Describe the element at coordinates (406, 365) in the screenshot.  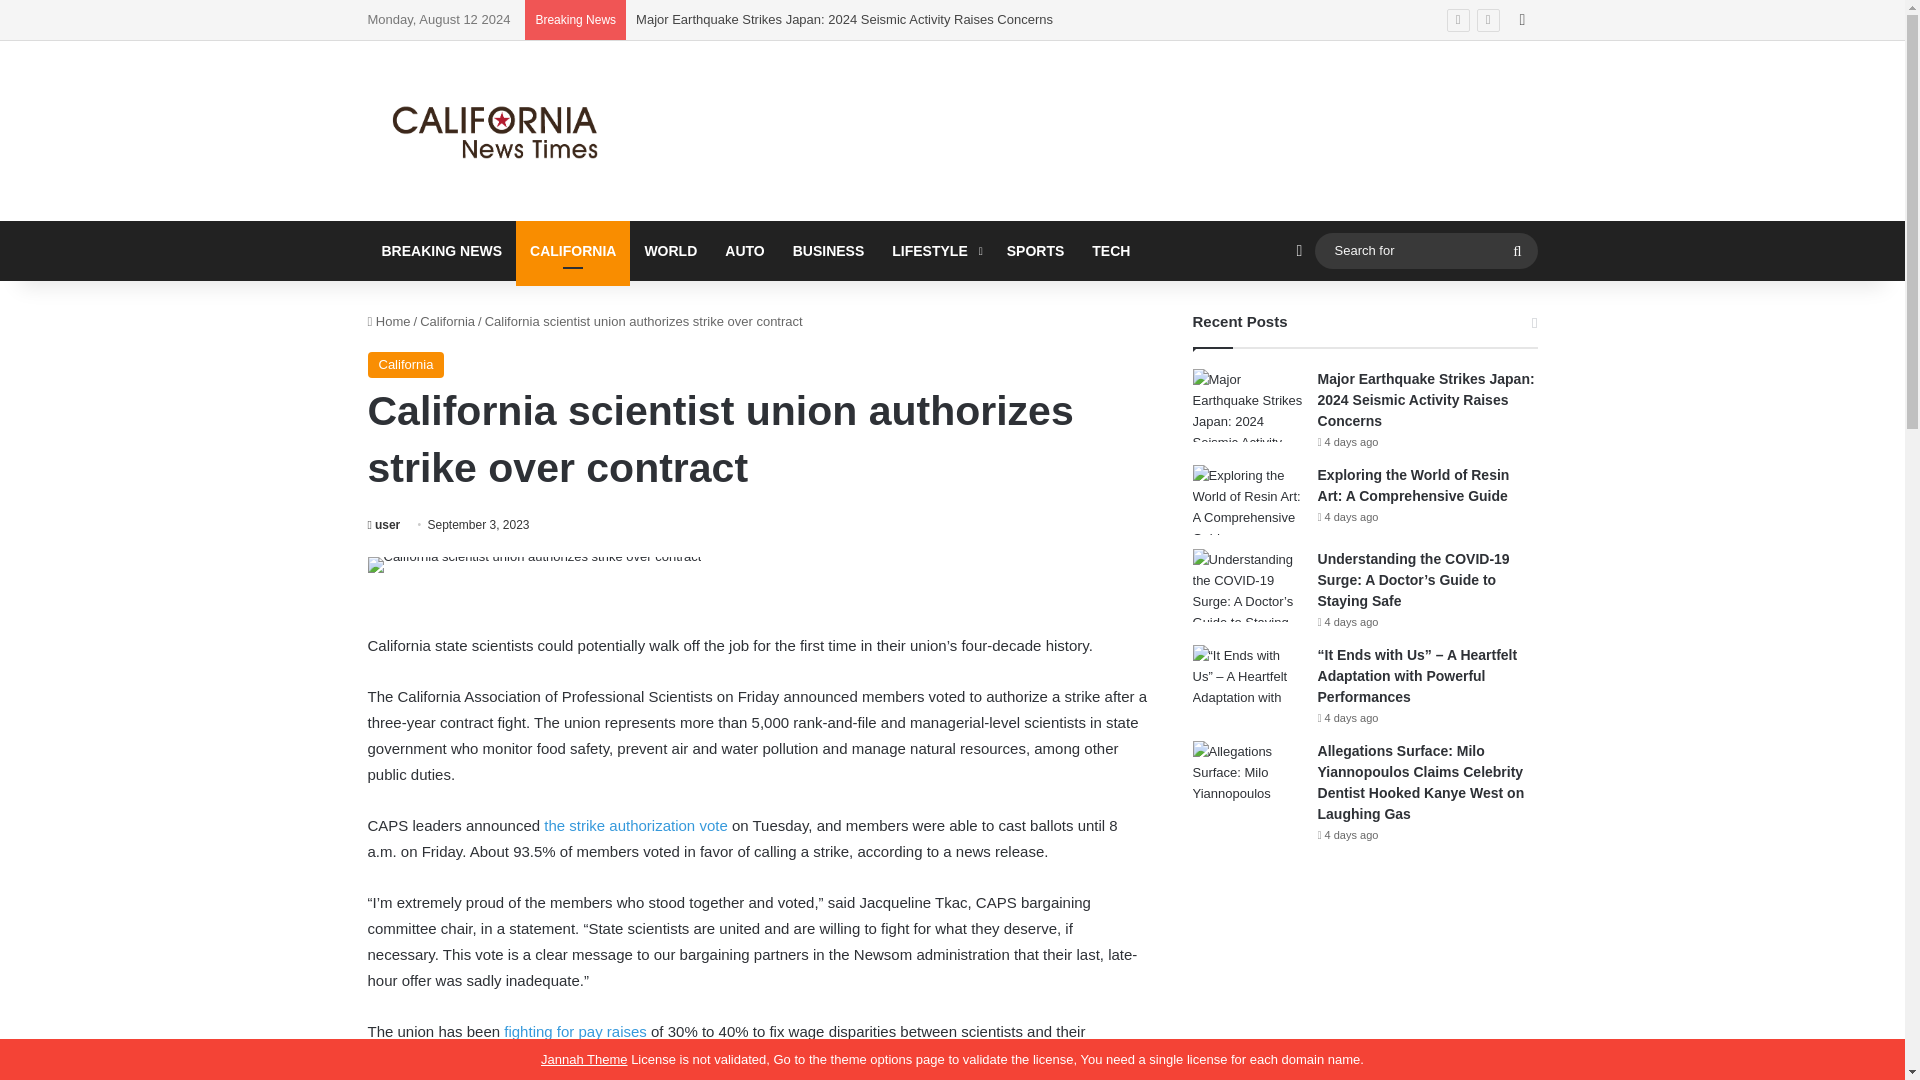
I see `California` at that location.